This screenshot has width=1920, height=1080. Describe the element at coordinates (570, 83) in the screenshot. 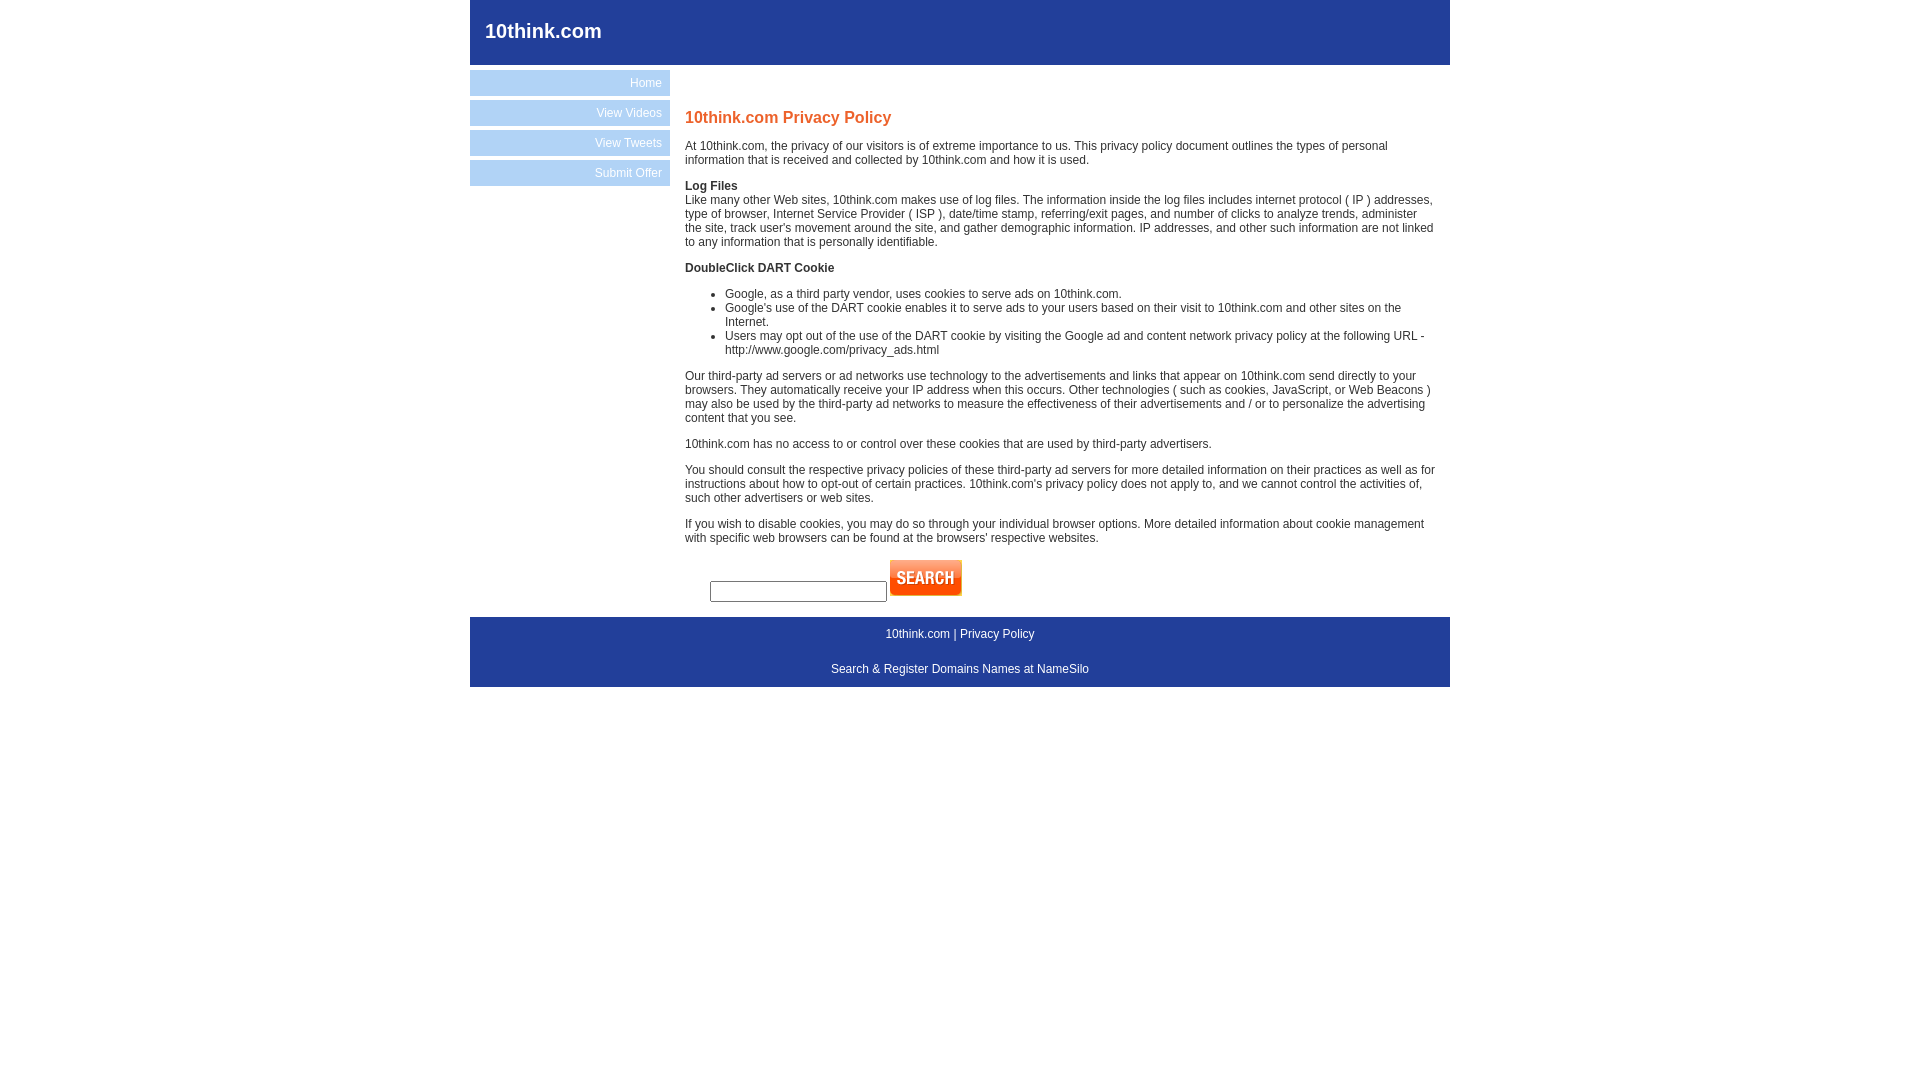

I see `Home` at that location.